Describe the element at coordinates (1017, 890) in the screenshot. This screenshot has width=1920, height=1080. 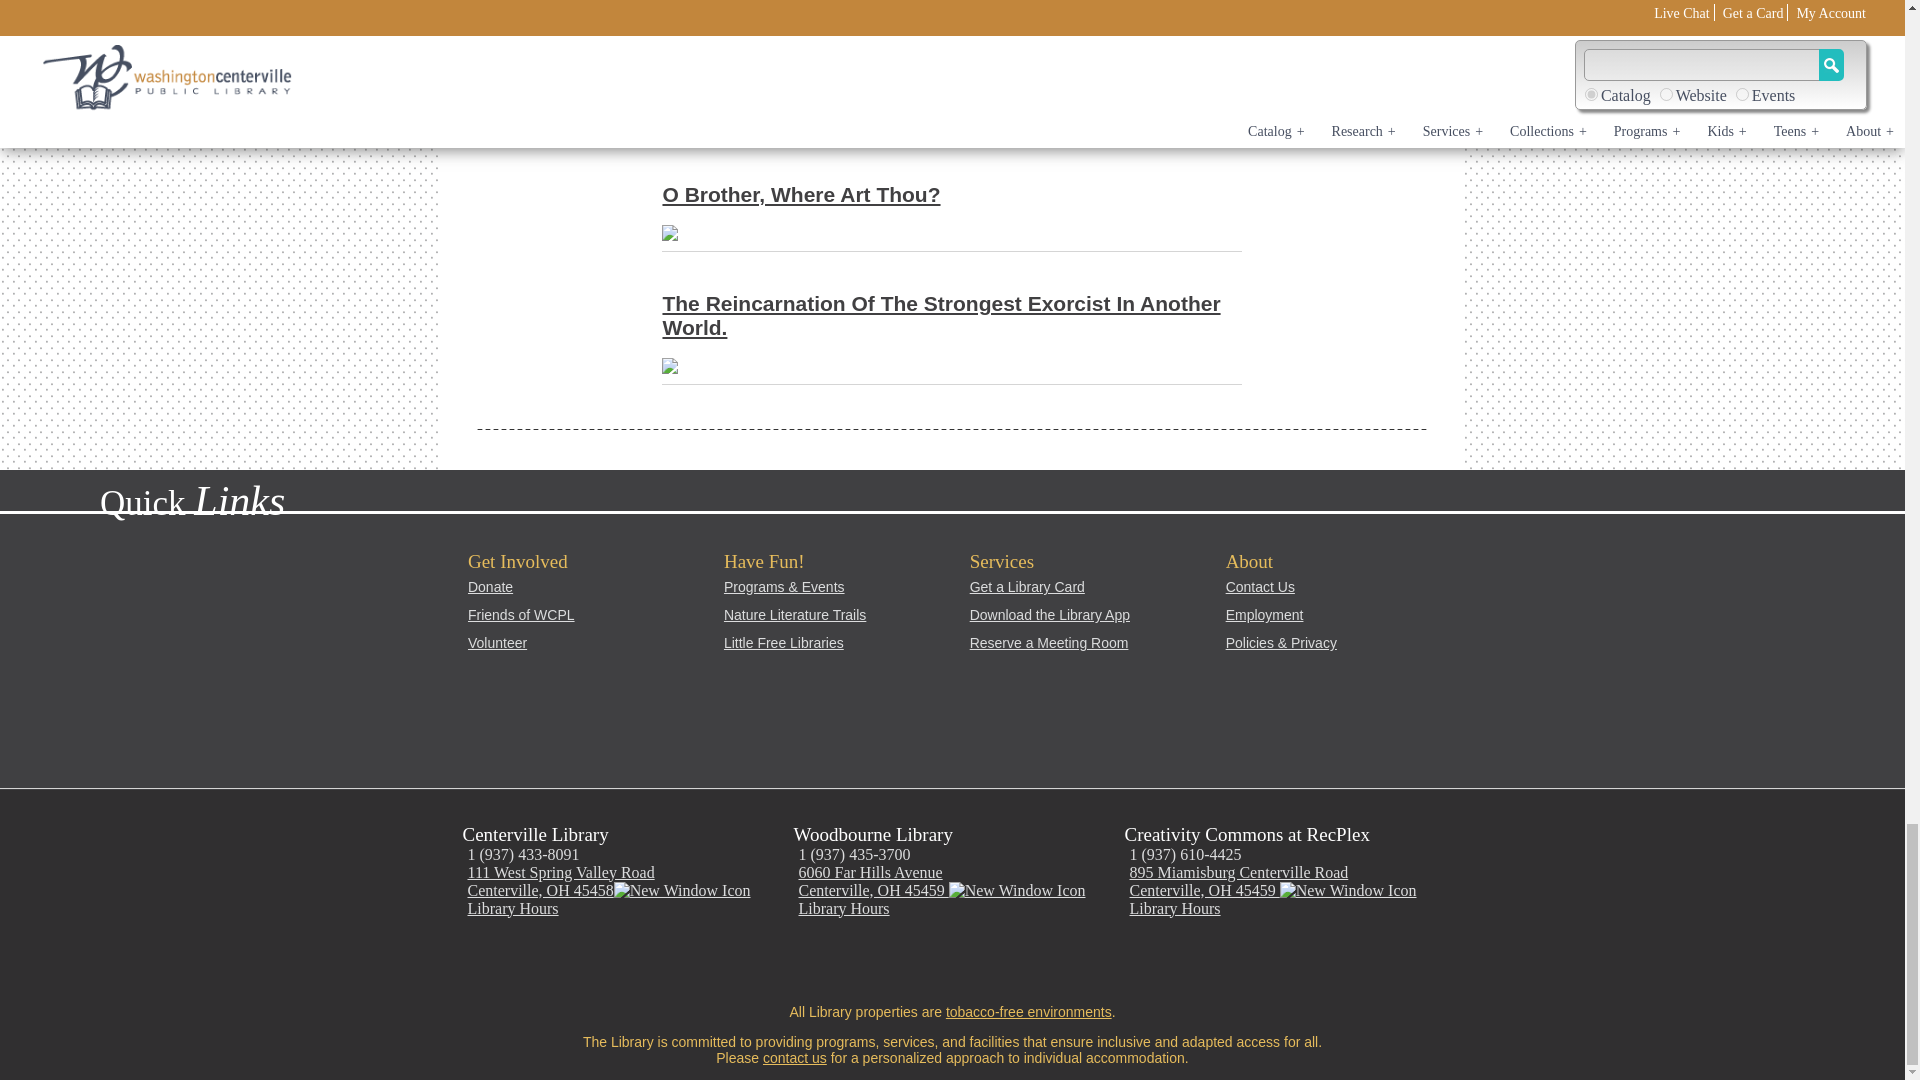
I see `Opens in a new window.` at that location.